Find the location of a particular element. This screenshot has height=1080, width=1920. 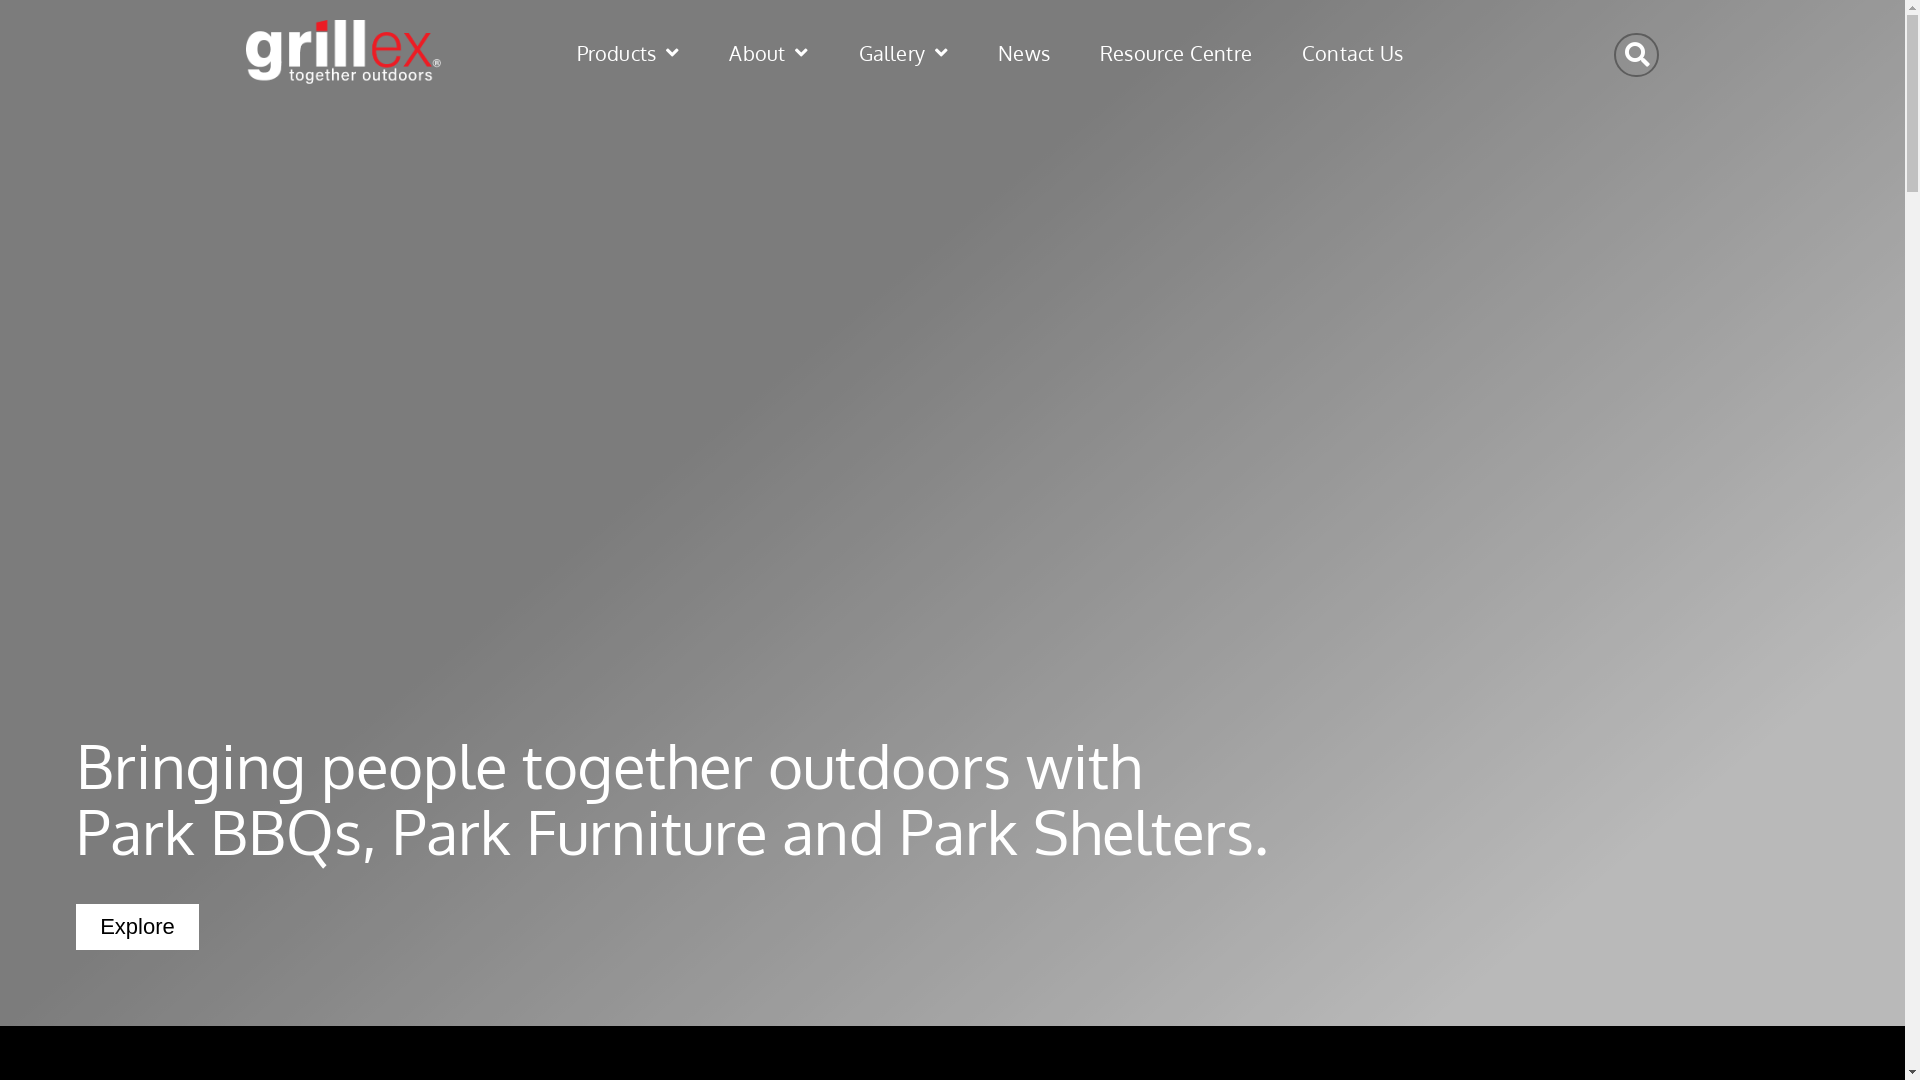

Products is located at coordinates (602, 53).